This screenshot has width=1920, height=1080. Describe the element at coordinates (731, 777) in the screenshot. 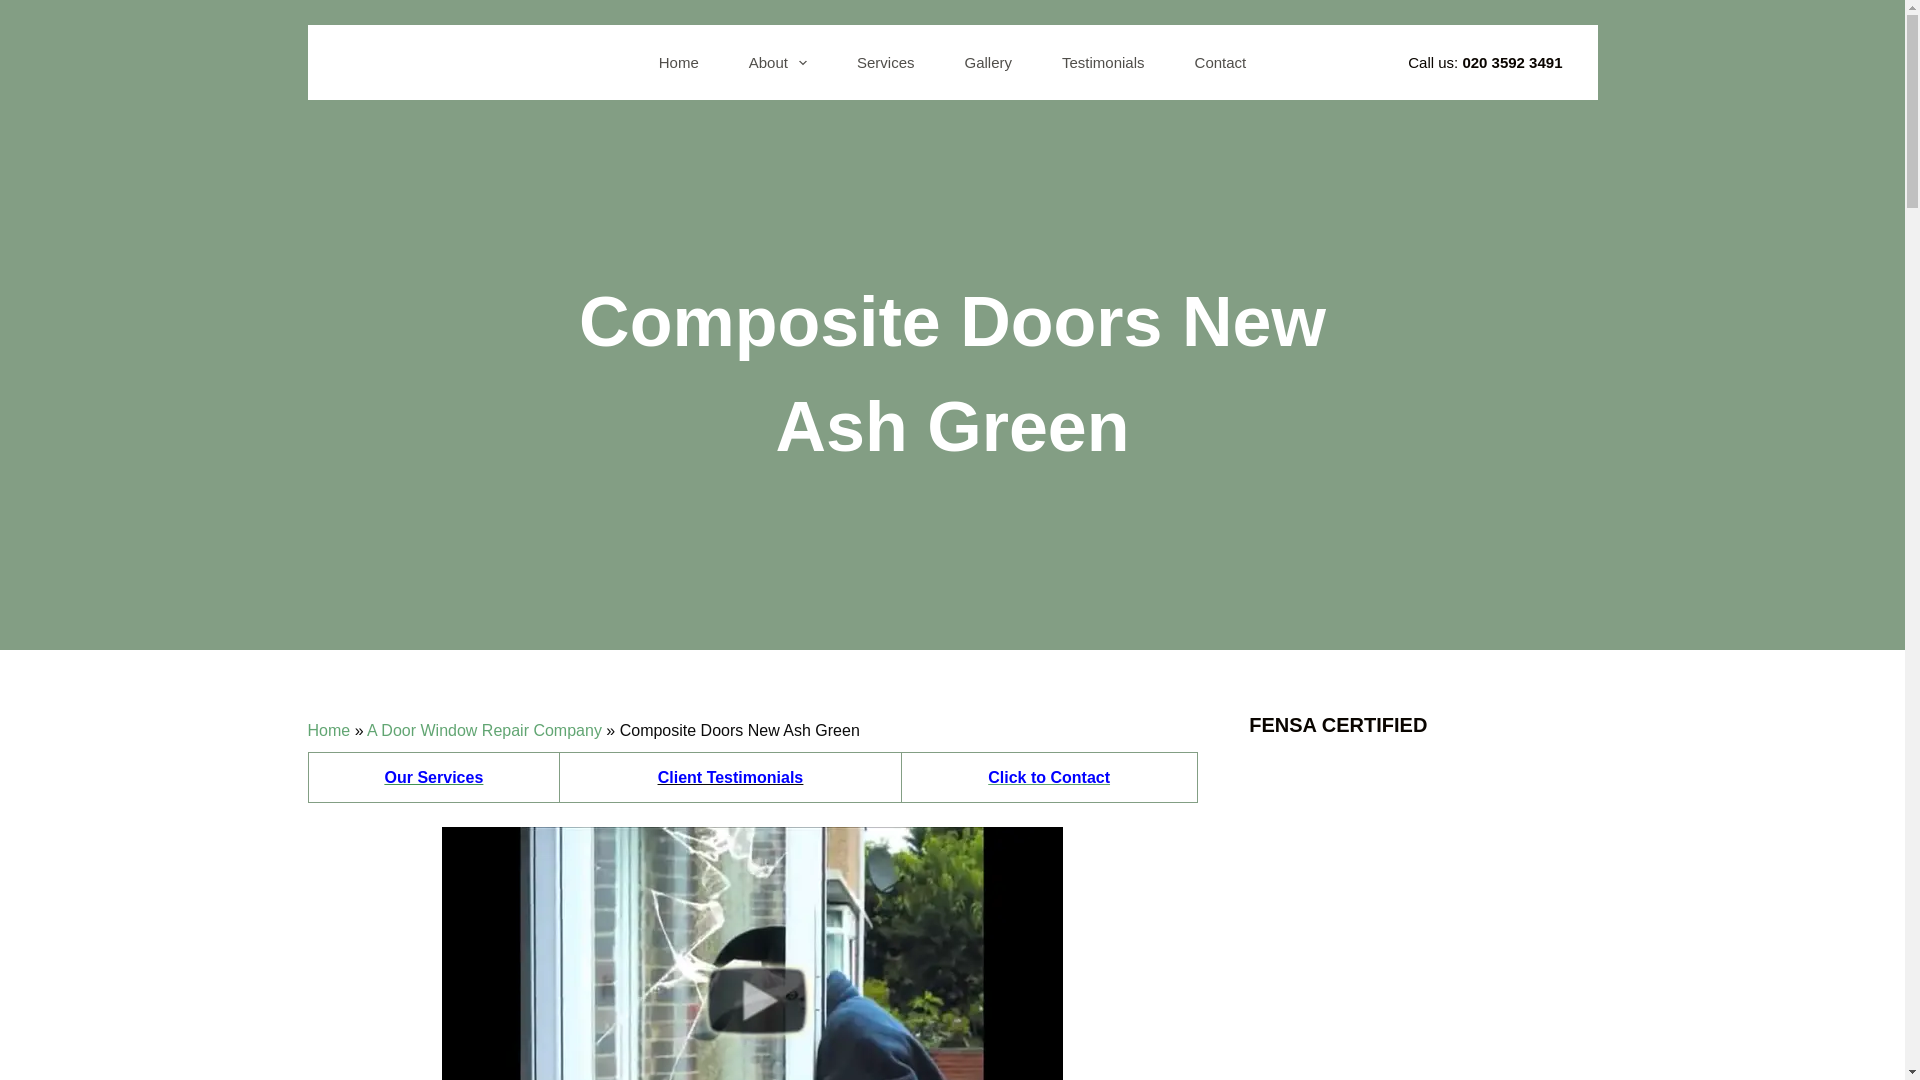

I see `repair` at that location.